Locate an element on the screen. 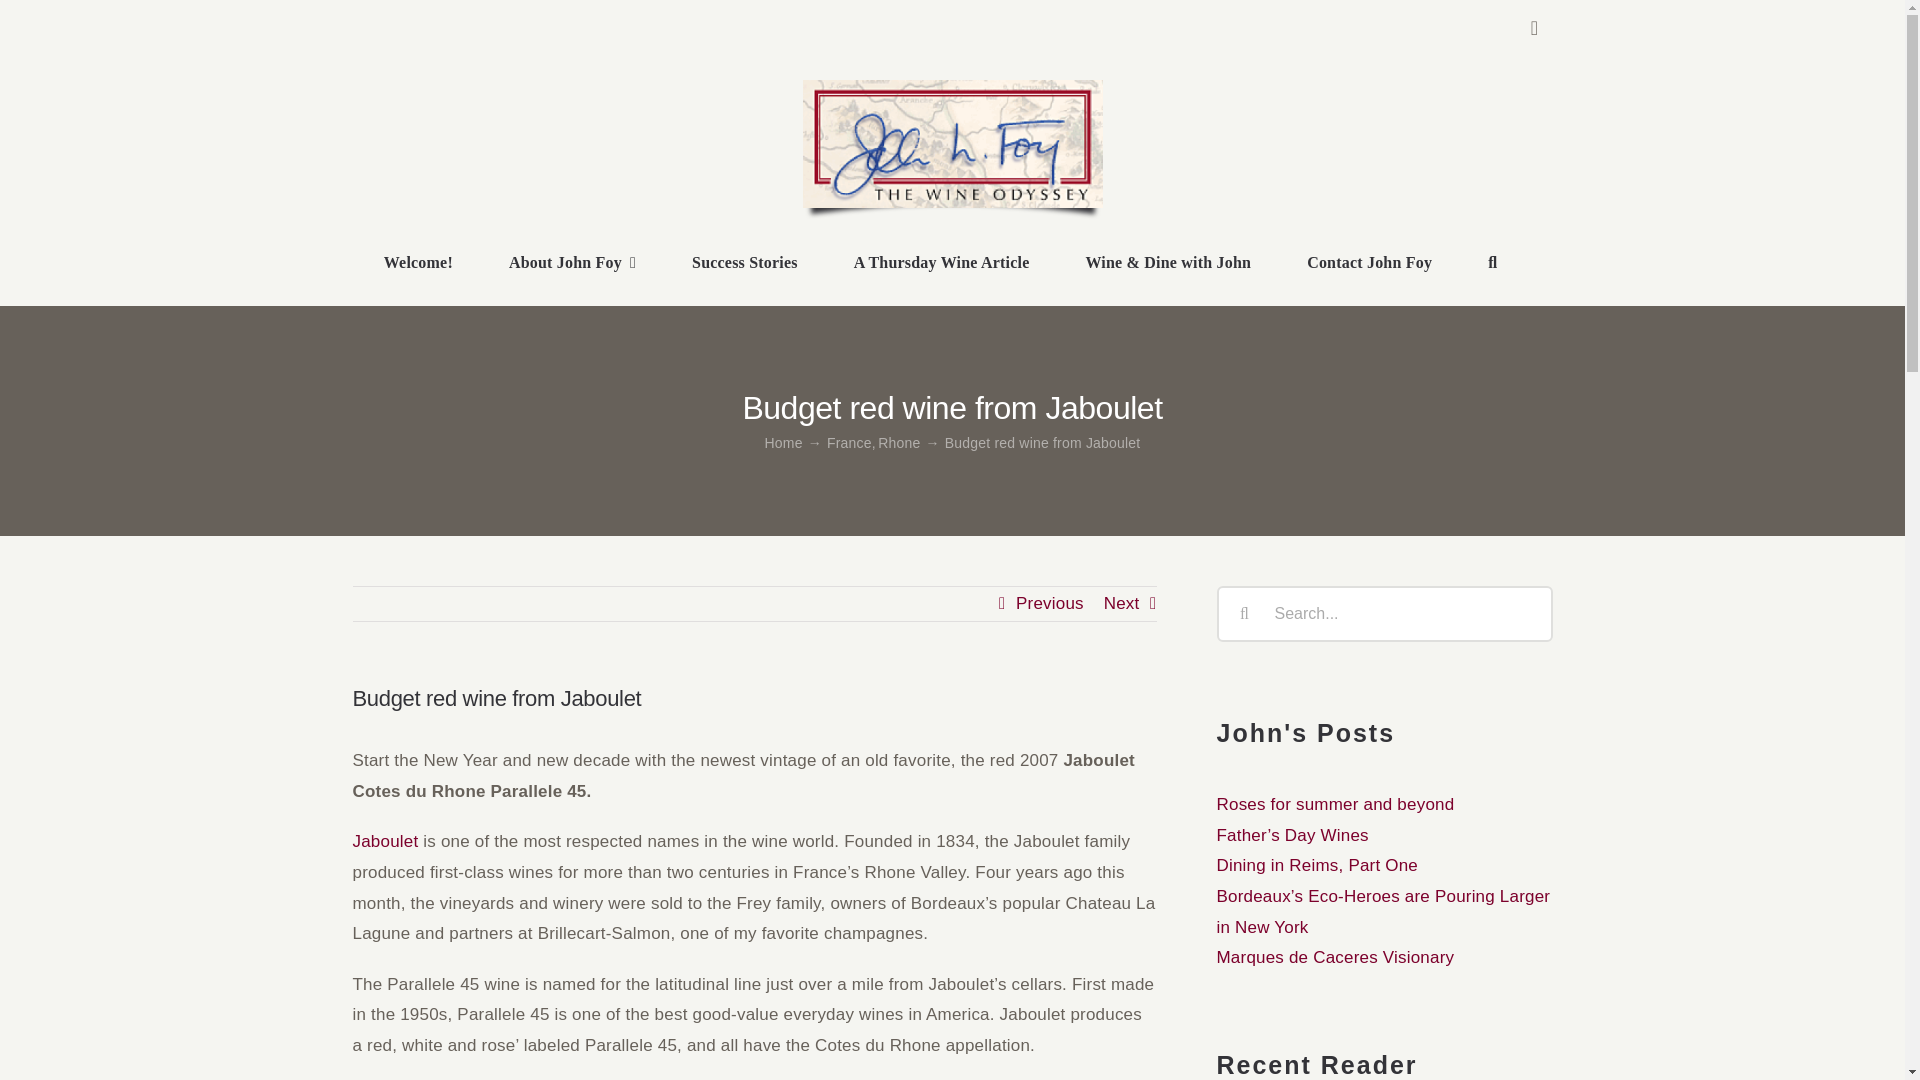 Image resolution: width=1920 pixels, height=1080 pixels. Welcome! is located at coordinates (418, 264).